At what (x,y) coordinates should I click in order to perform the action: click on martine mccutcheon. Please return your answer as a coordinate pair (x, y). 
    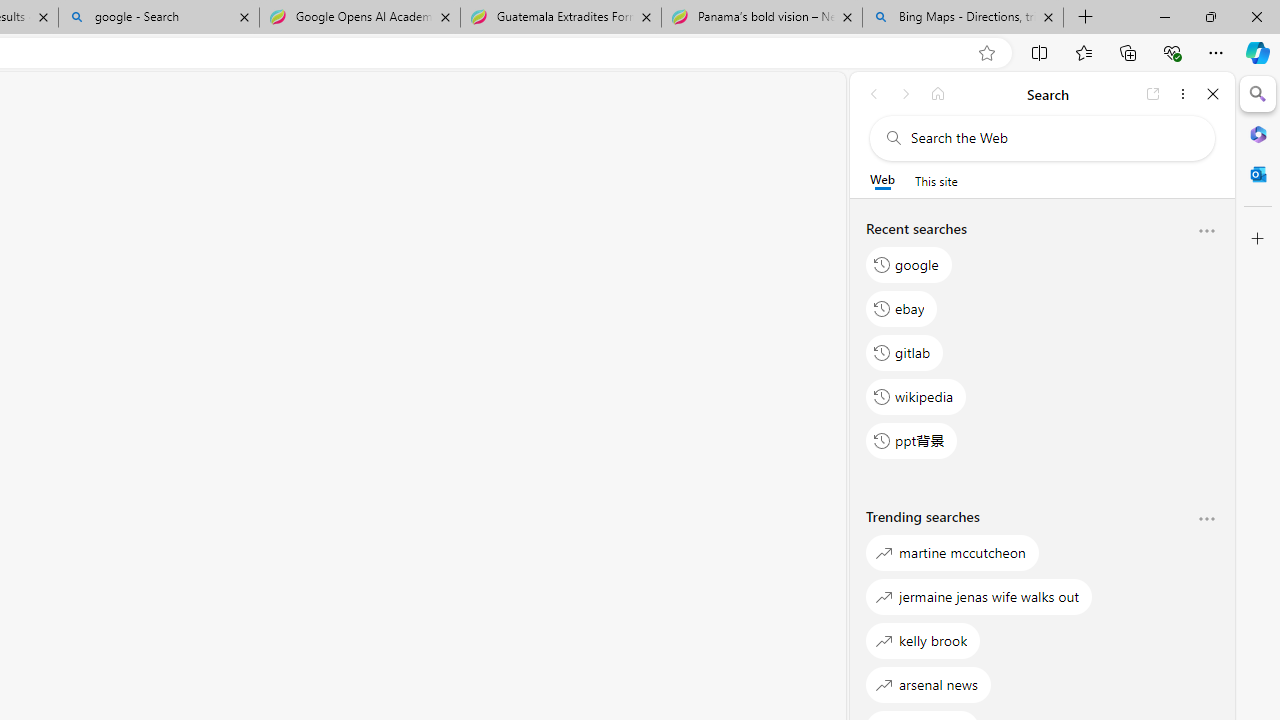
    Looking at the image, I should click on (952, 552).